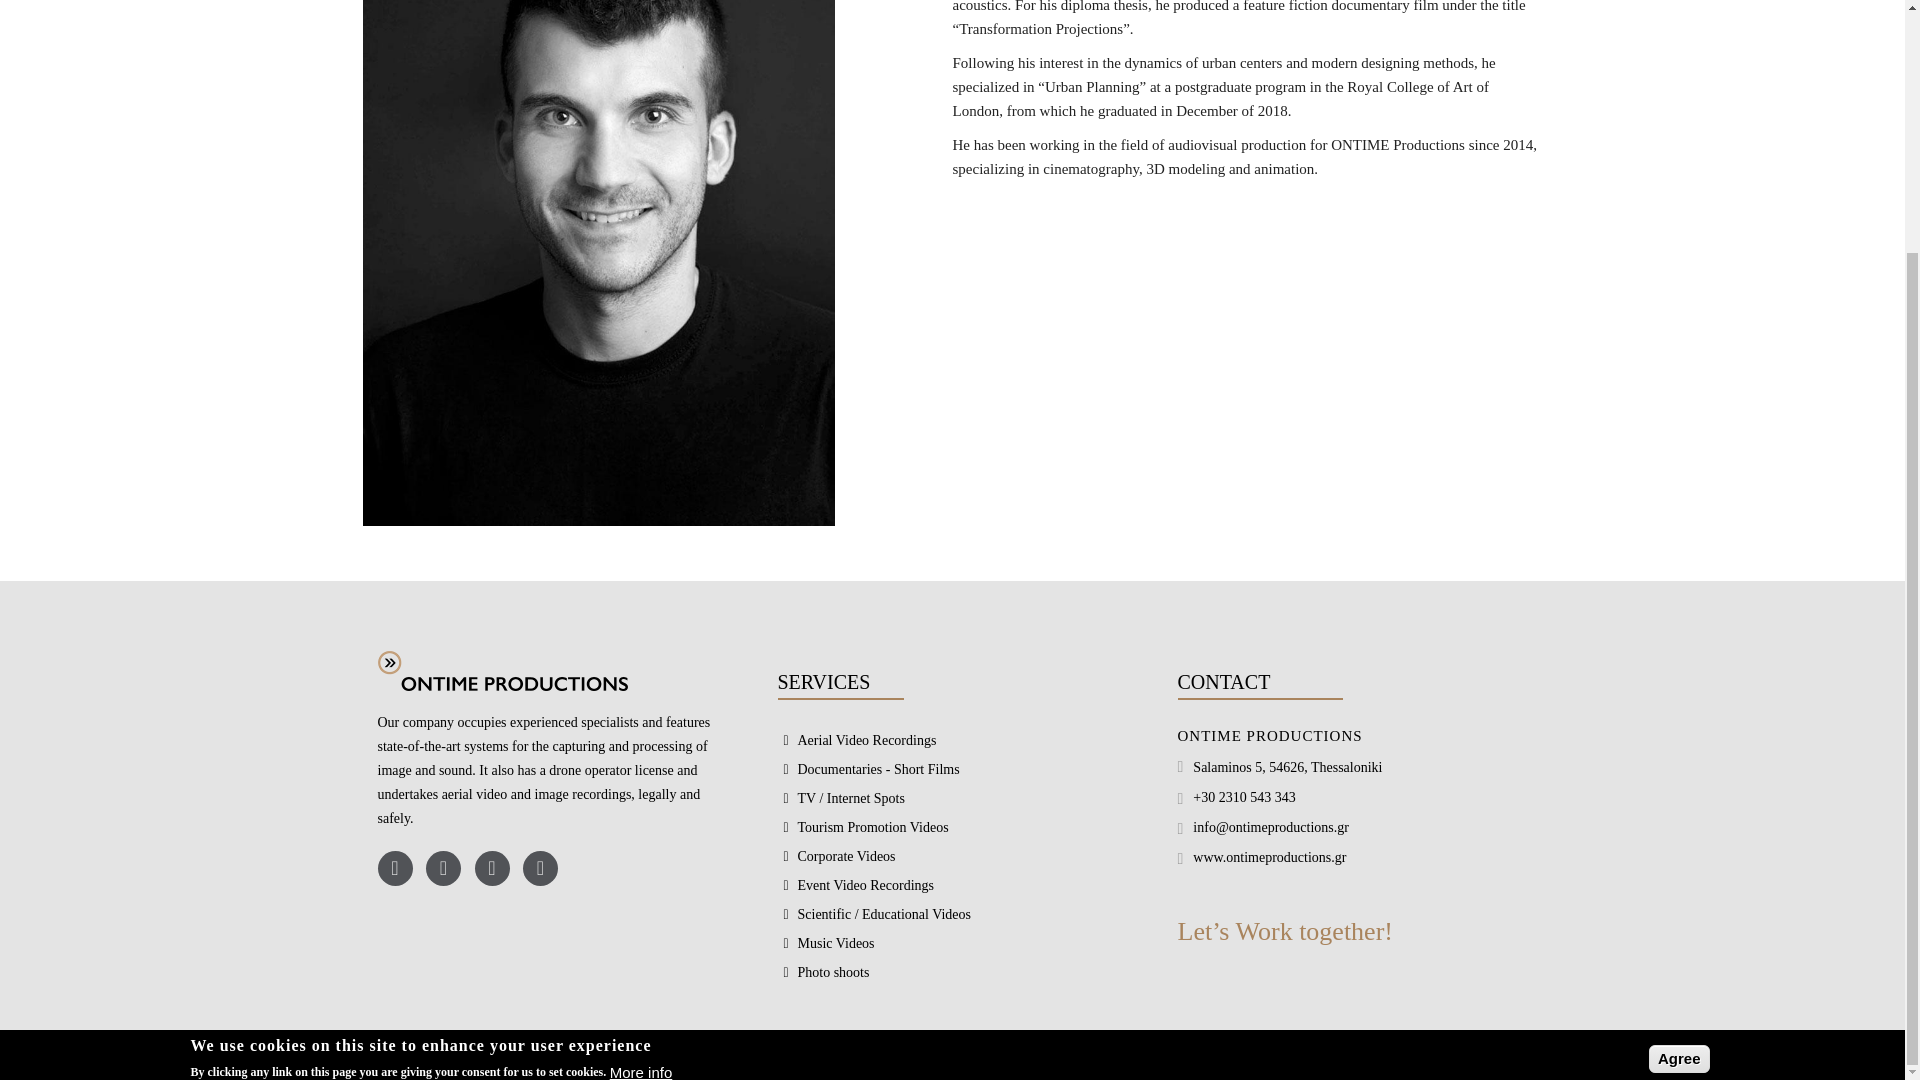 This screenshot has width=1920, height=1080. I want to click on More info, so click(642, 756).